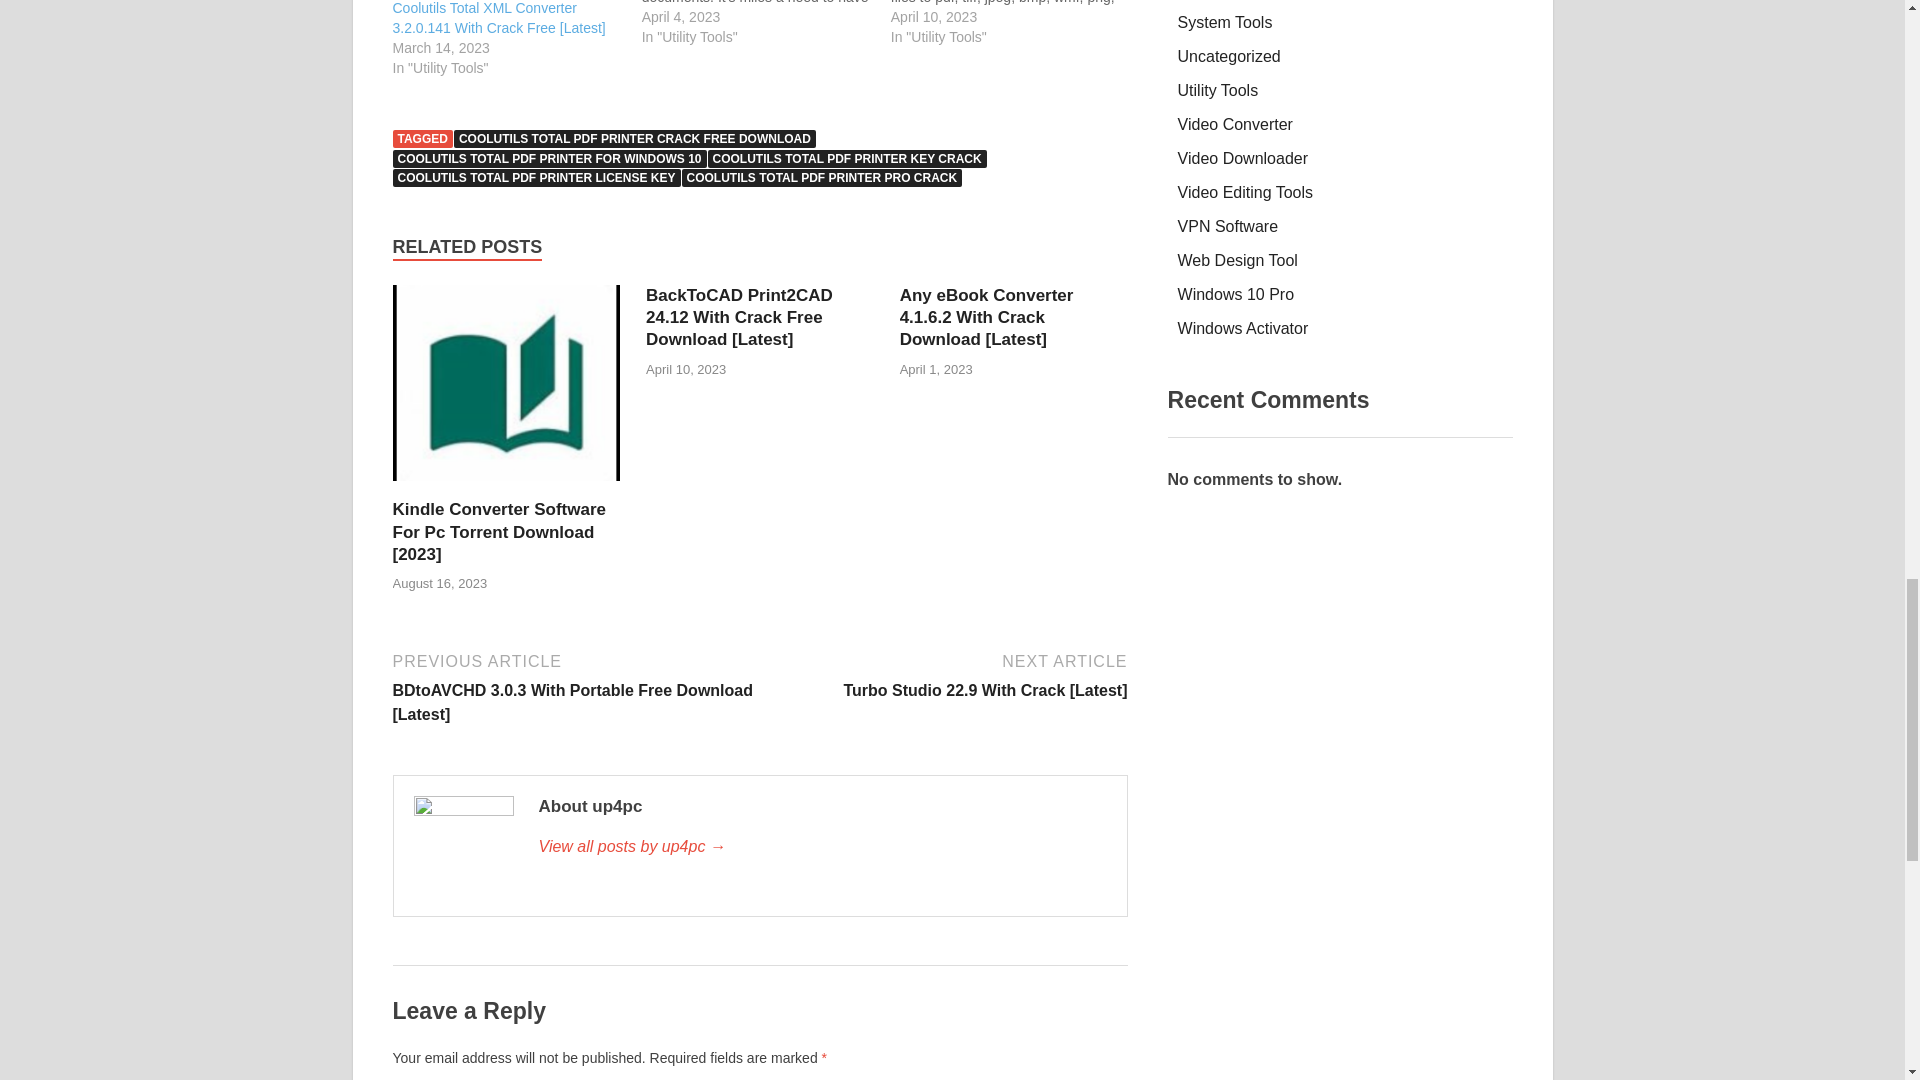 The height and width of the screenshot is (1080, 1920). Describe the element at coordinates (847, 159) in the screenshot. I see `COOLUTILS TOTAL PDF PRINTER KEY CRACK` at that location.